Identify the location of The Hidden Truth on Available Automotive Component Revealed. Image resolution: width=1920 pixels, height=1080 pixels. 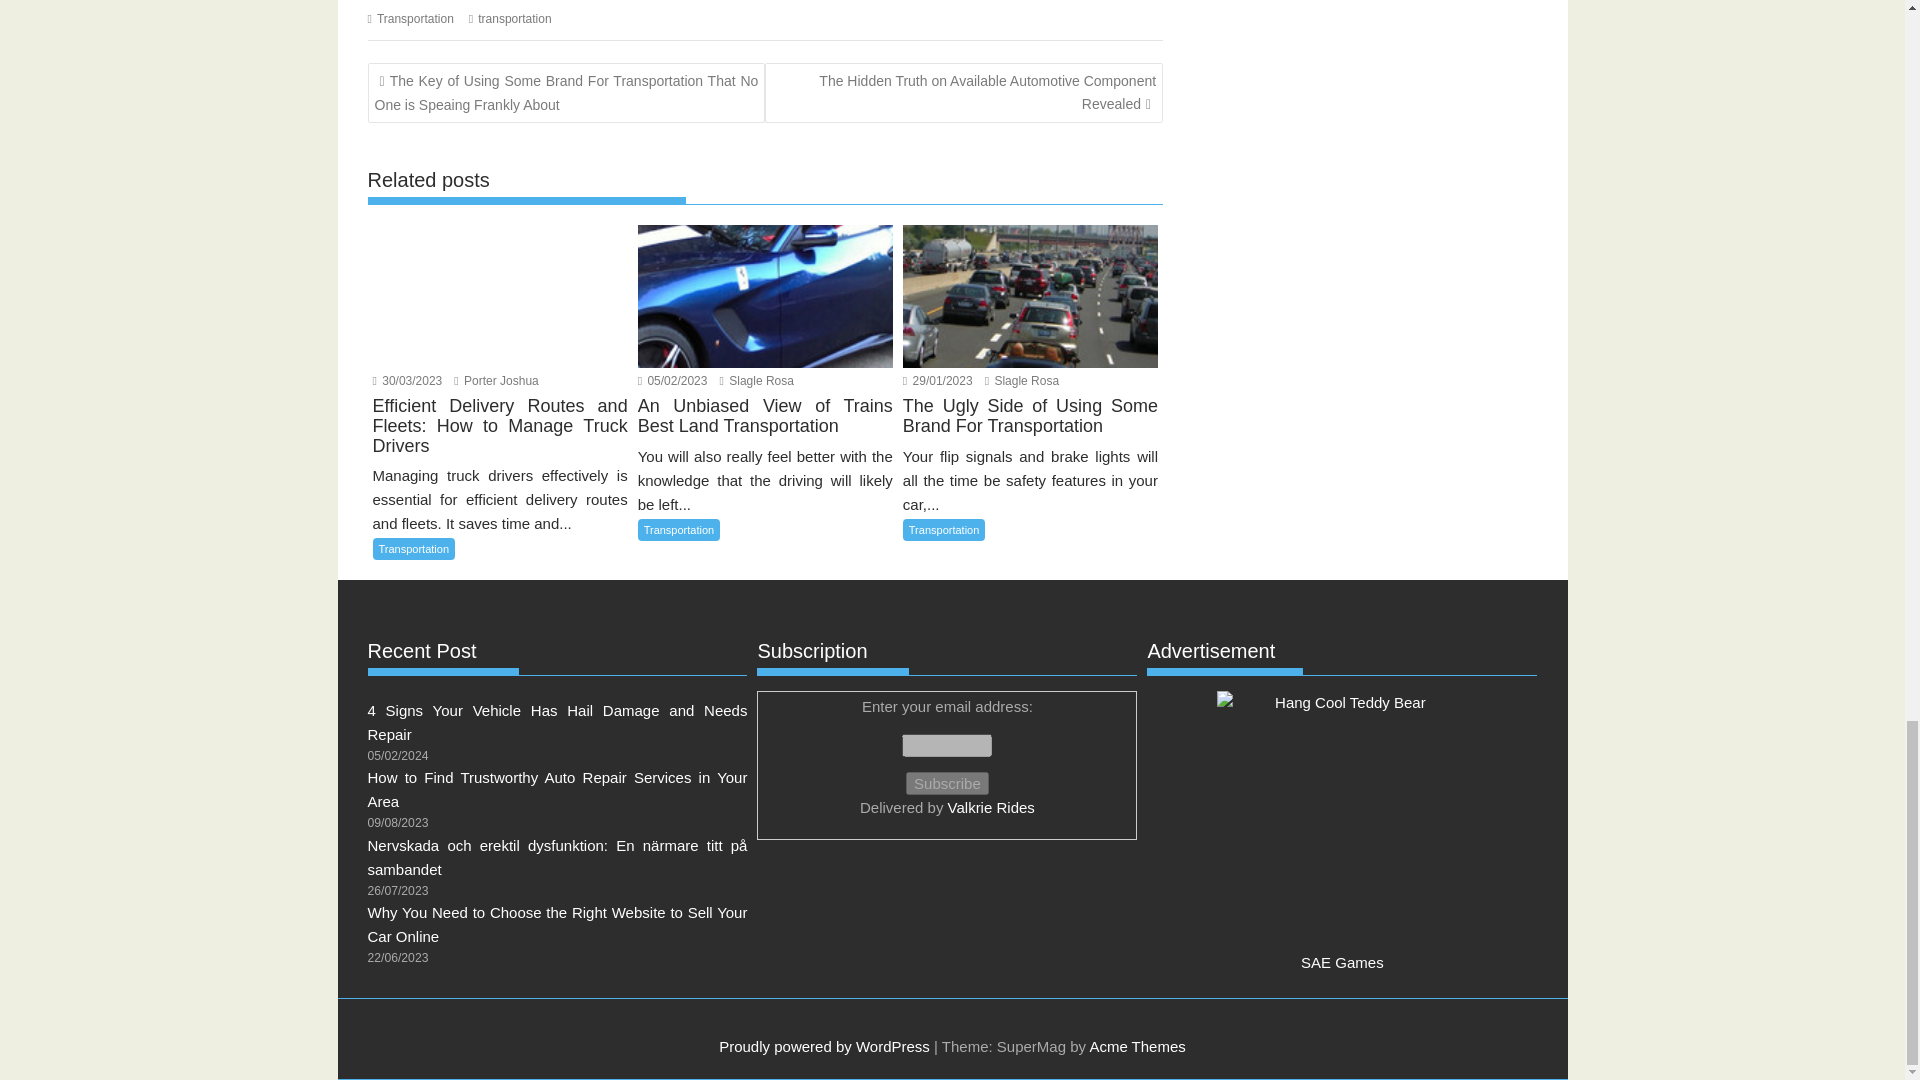
(964, 92).